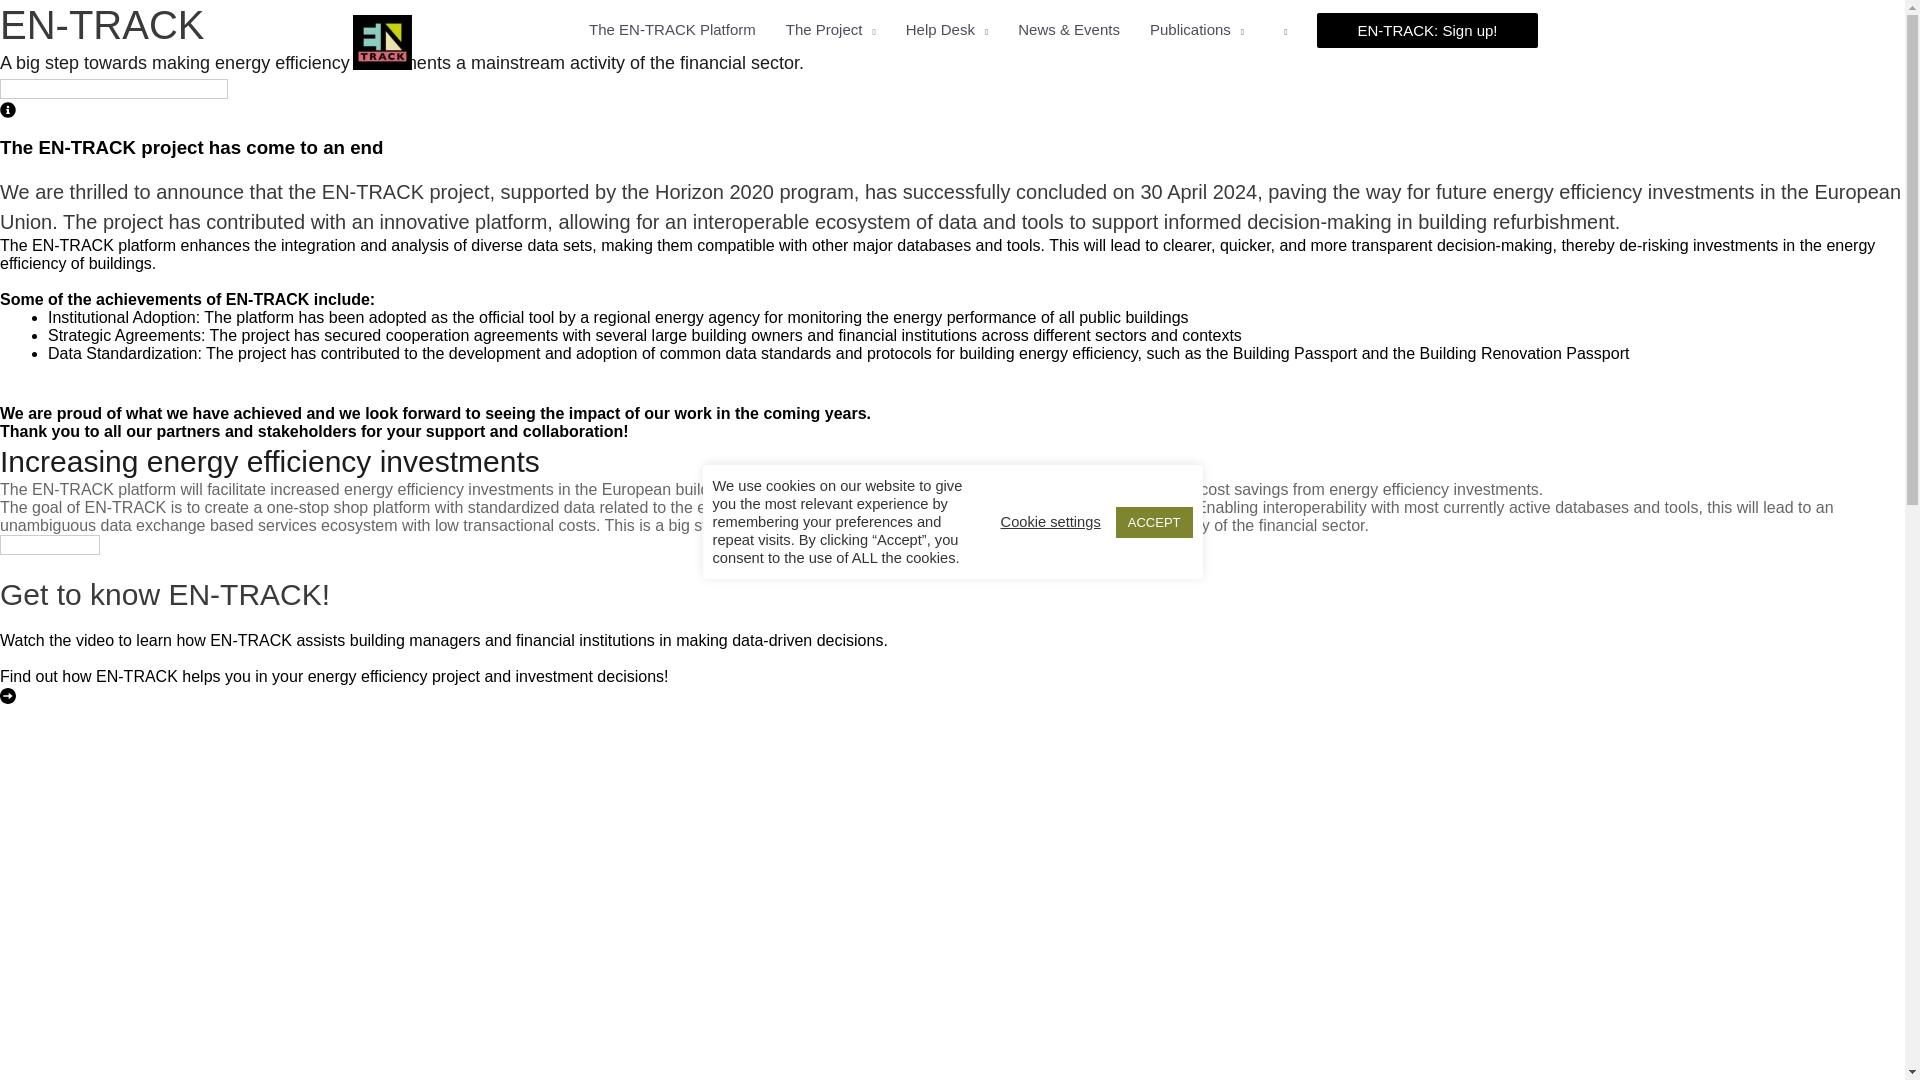 The height and width of the screenshot is (1080, 1920). I want to click on Learn more, so click(50, 544).